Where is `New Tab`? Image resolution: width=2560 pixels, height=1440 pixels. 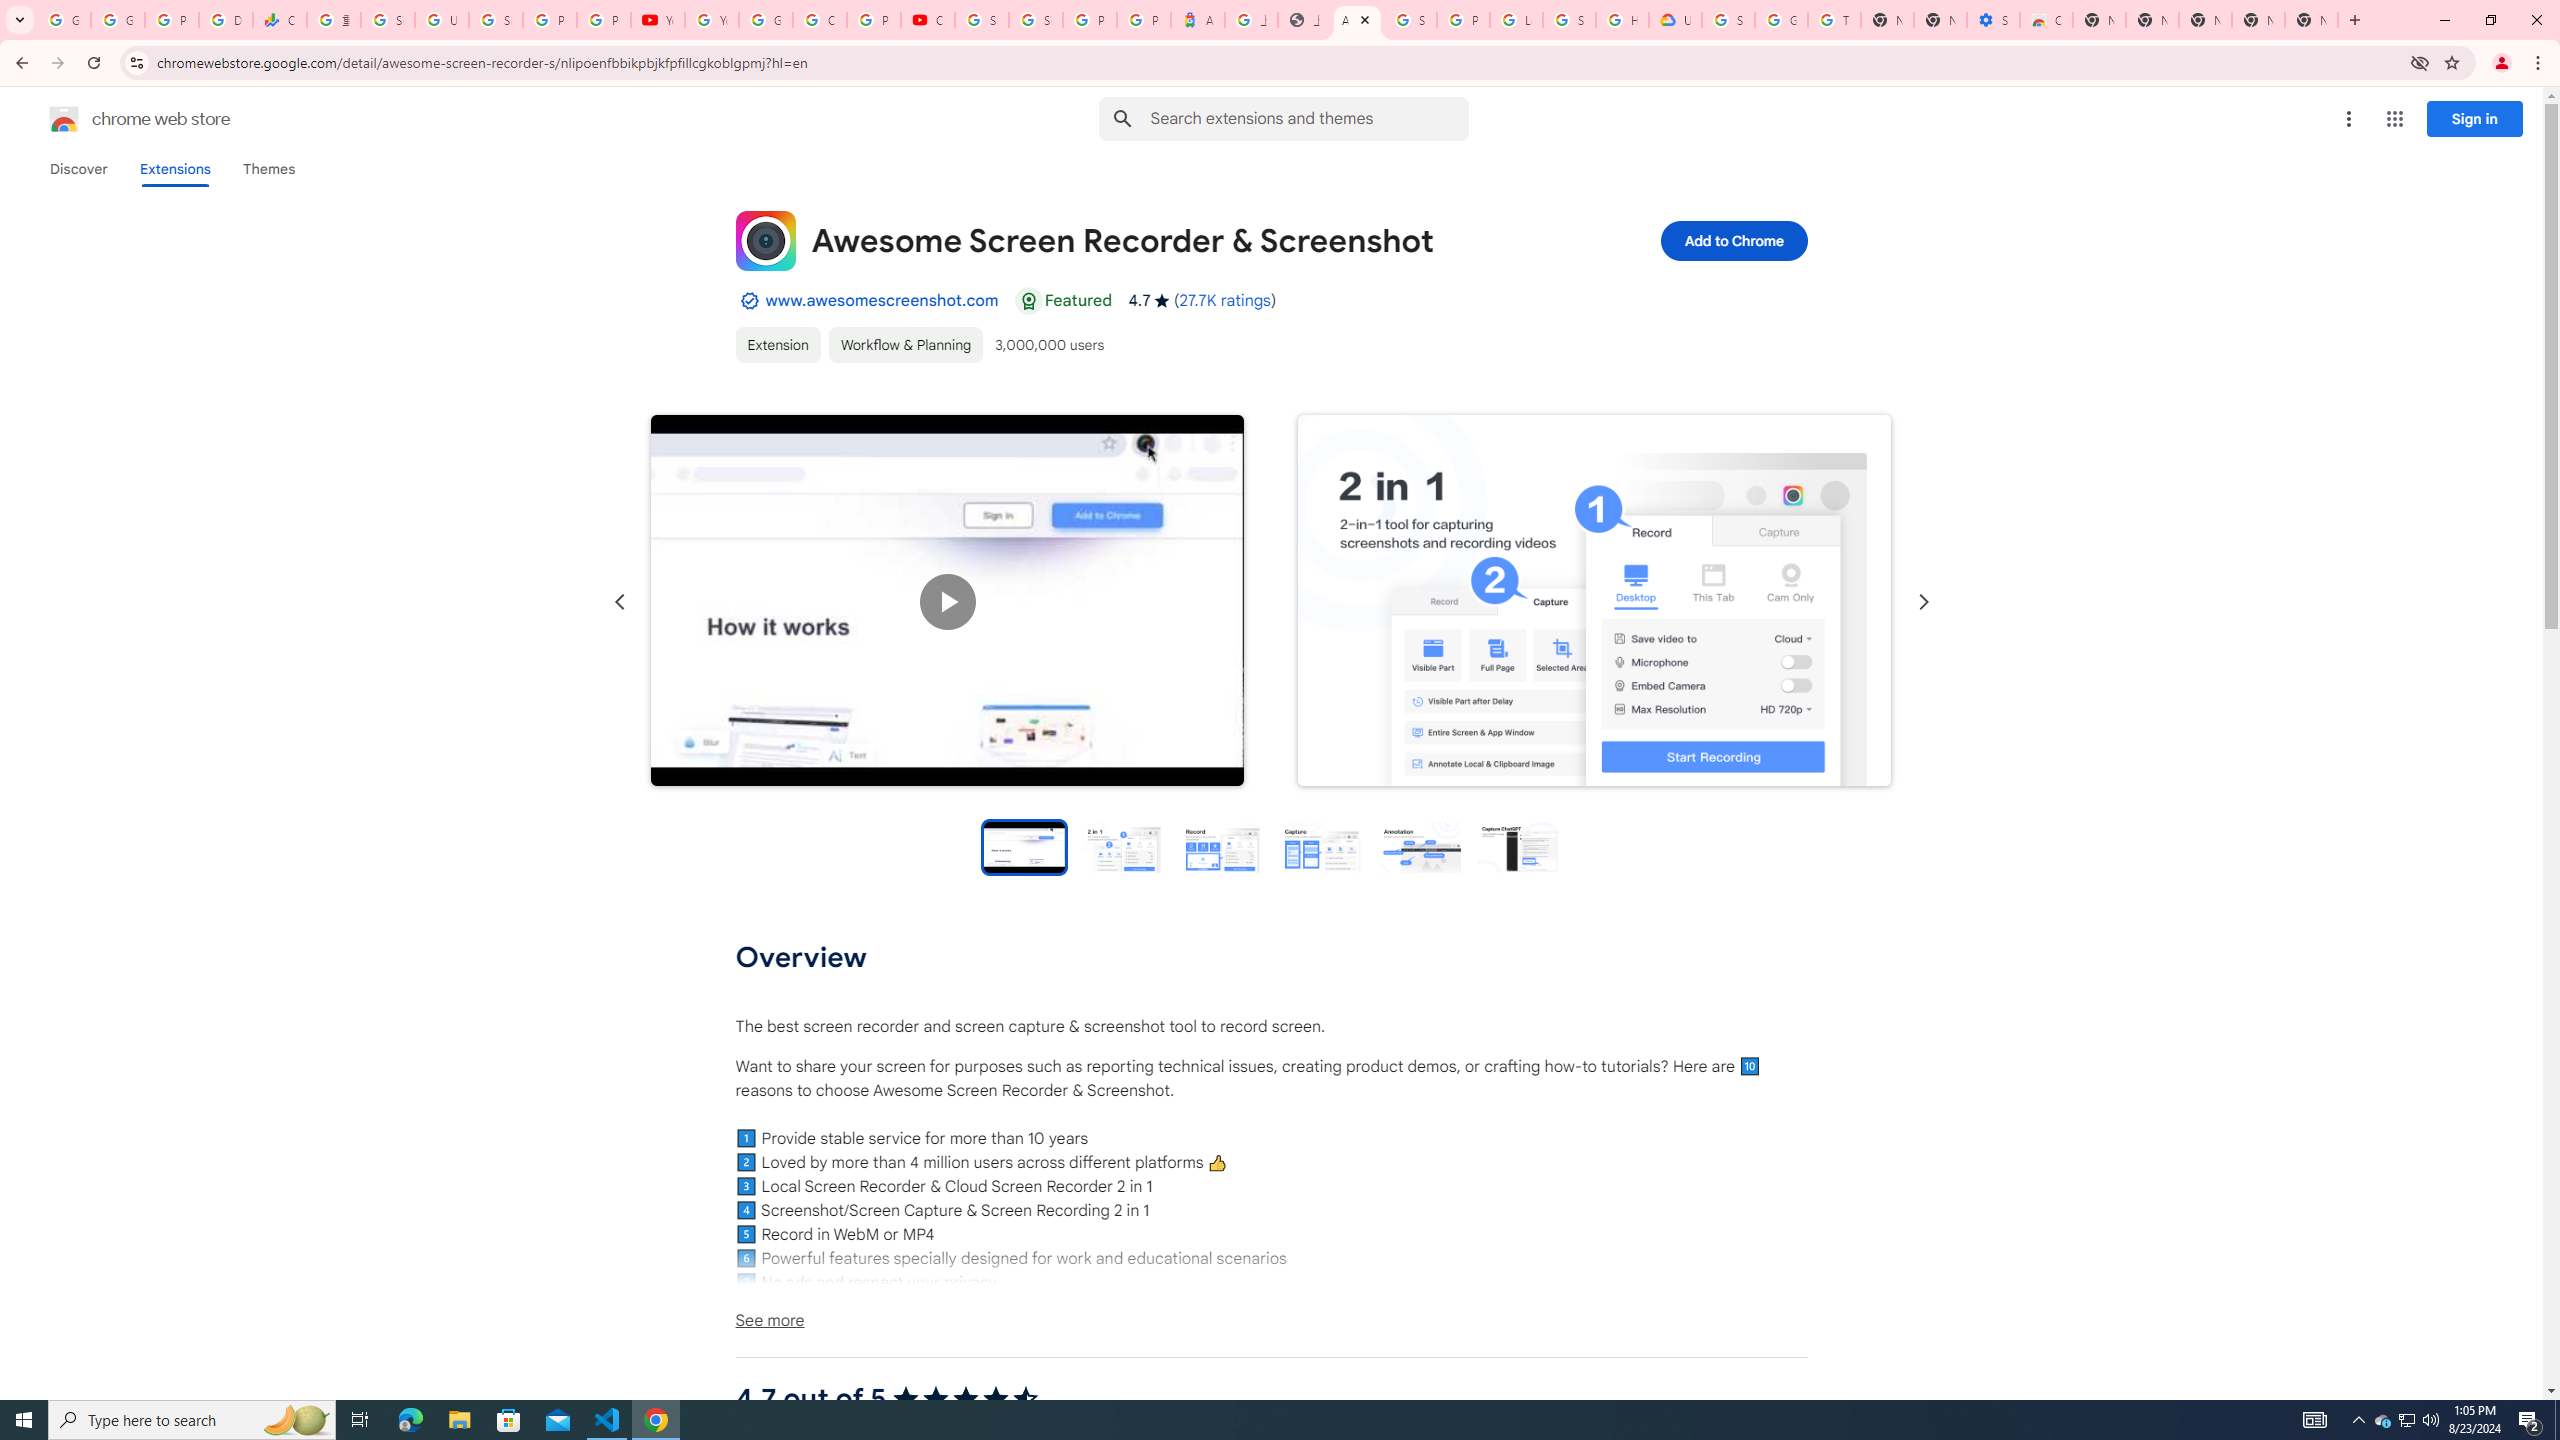
New Tab is located at coordinates (2099, 20).